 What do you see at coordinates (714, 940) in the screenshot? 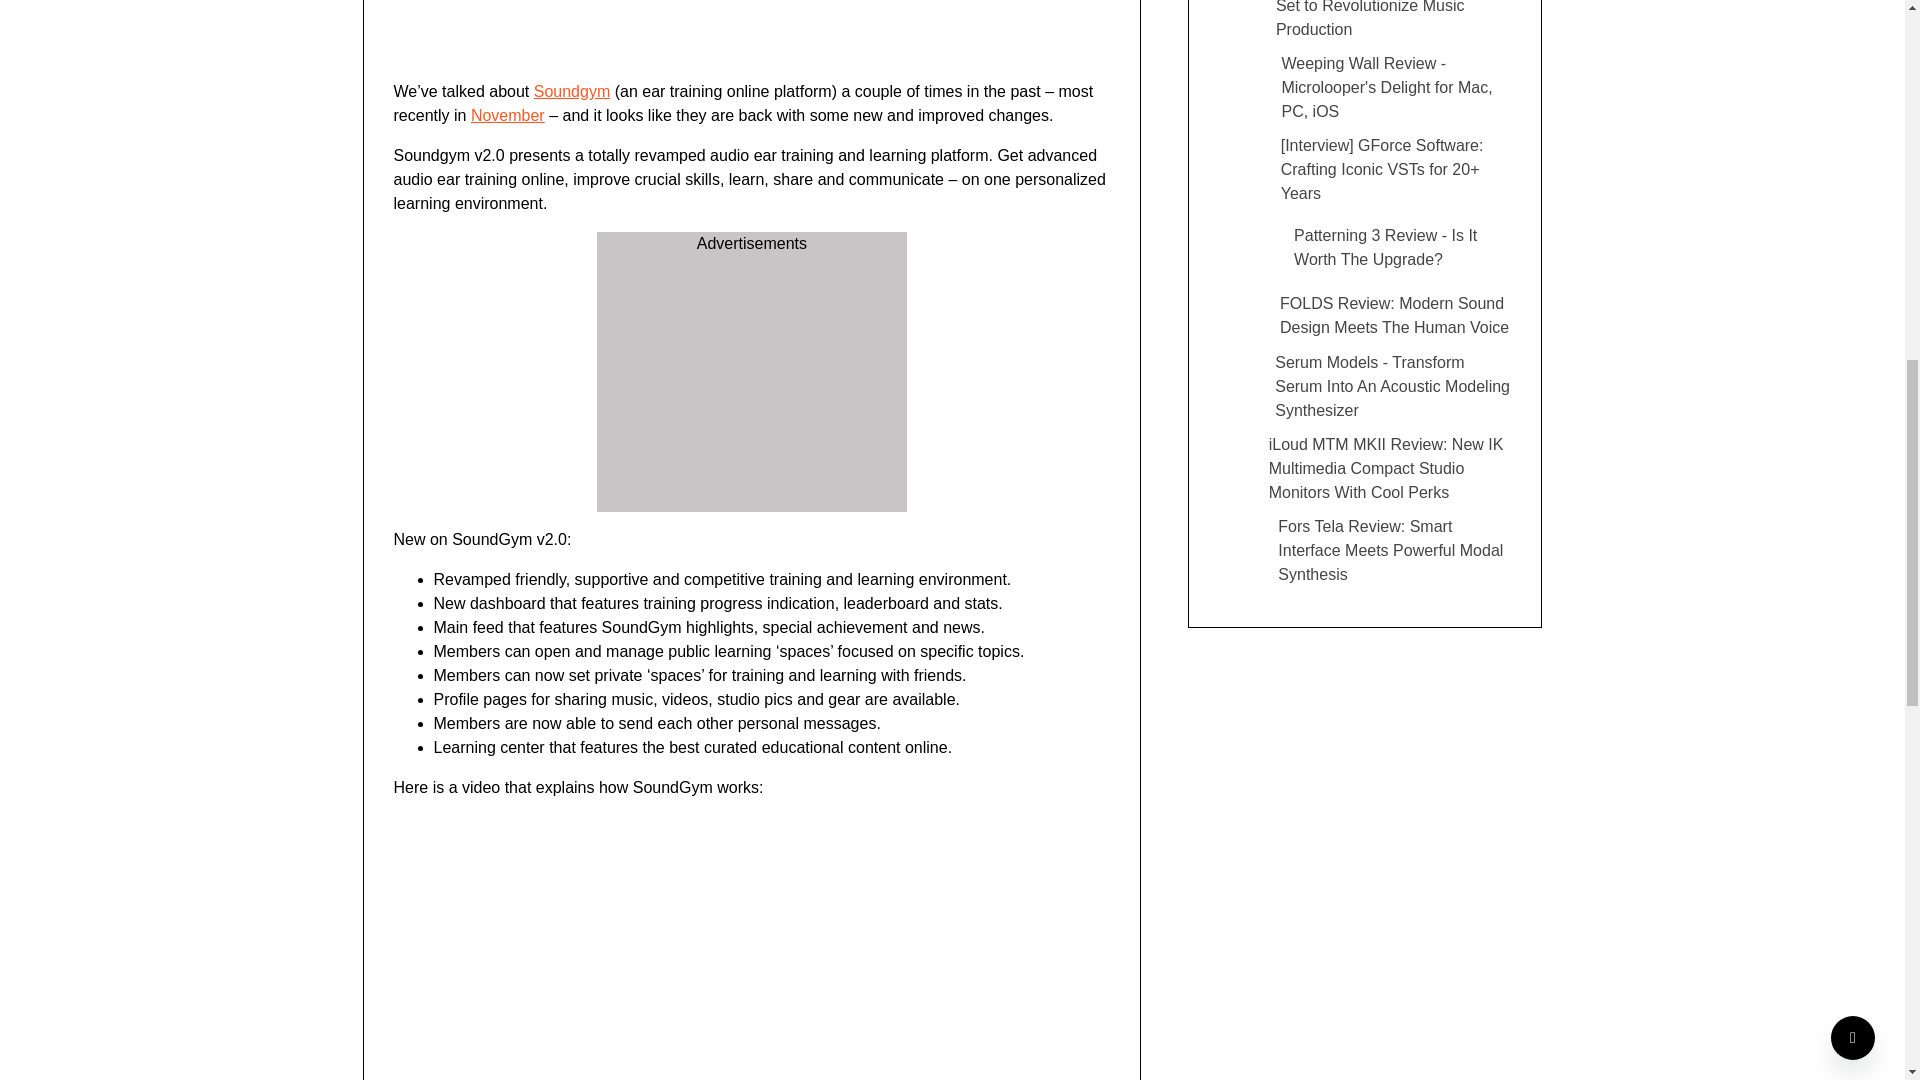
I see `SoundGym: Audio Ear Training Platform online` at bounding box center [714, 940].